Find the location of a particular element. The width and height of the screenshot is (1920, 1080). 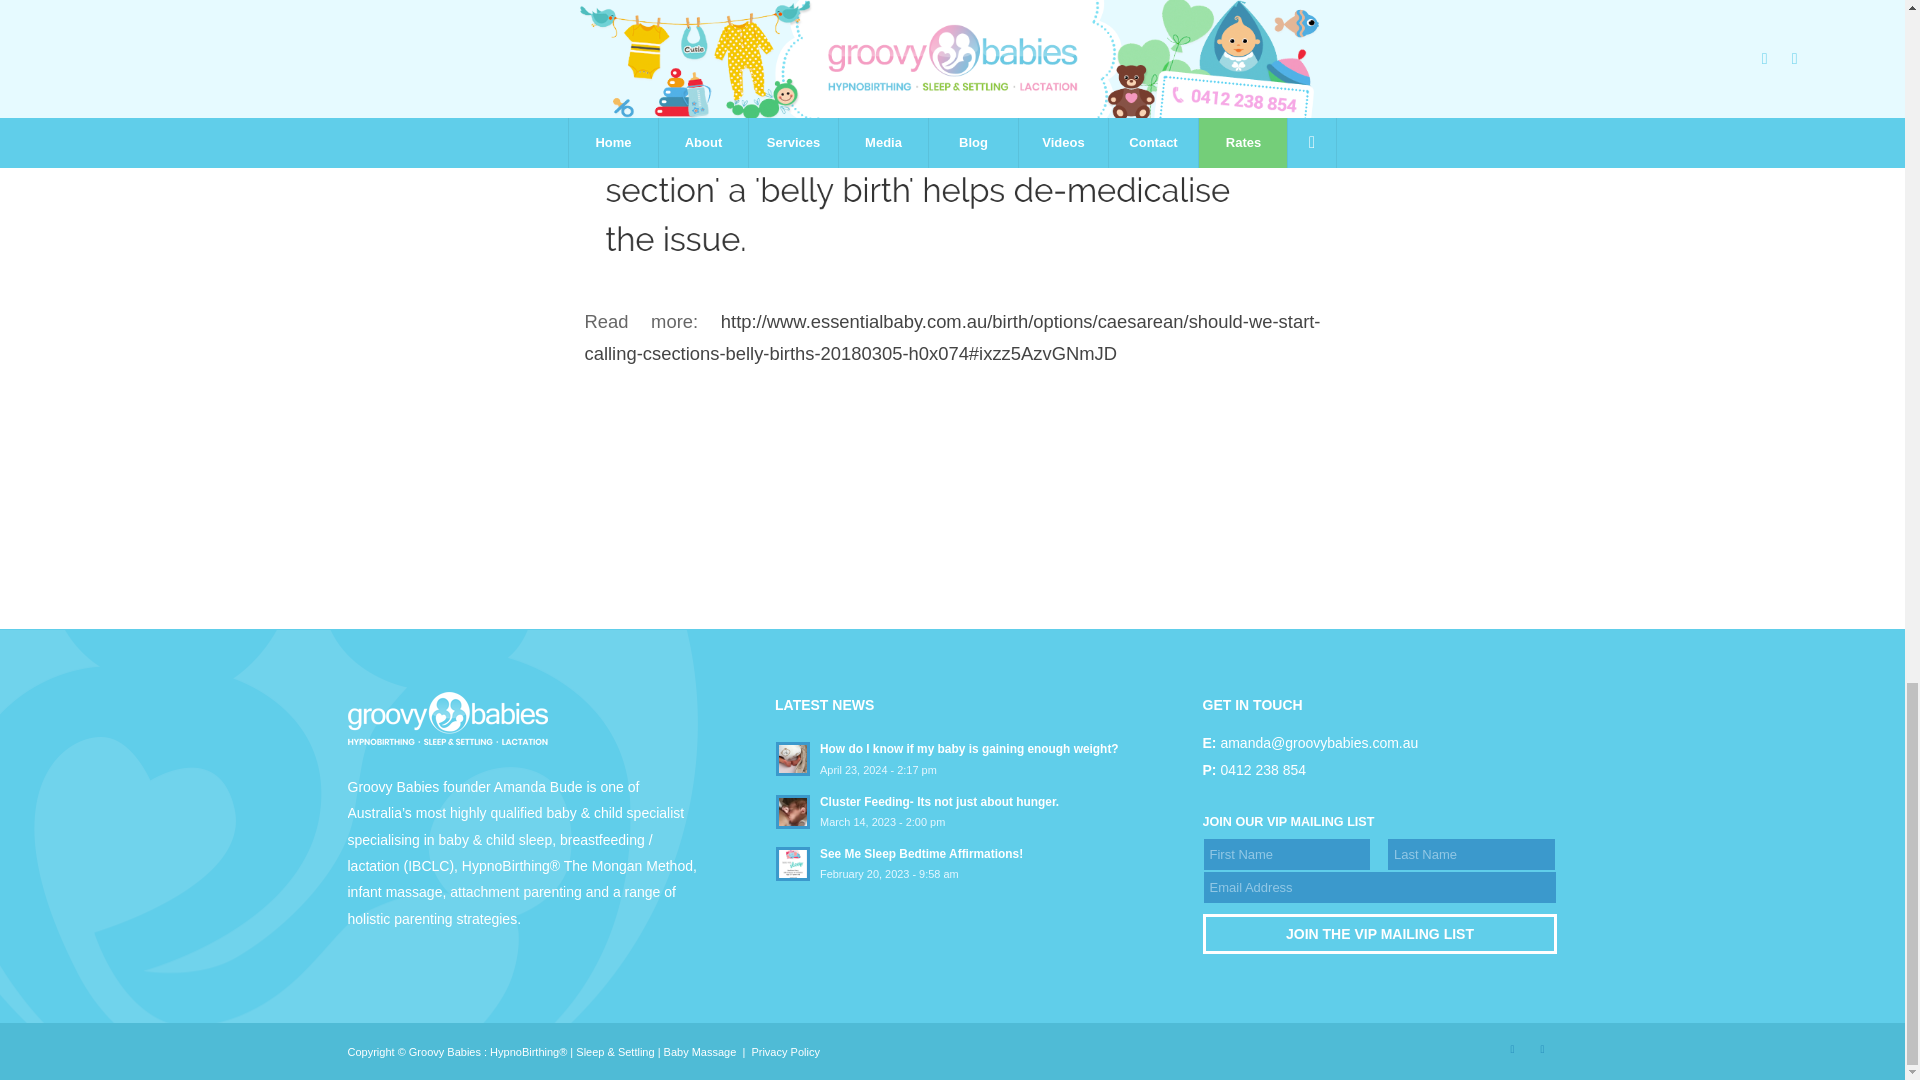

Instagram is located at coordinates (1542, 1048).